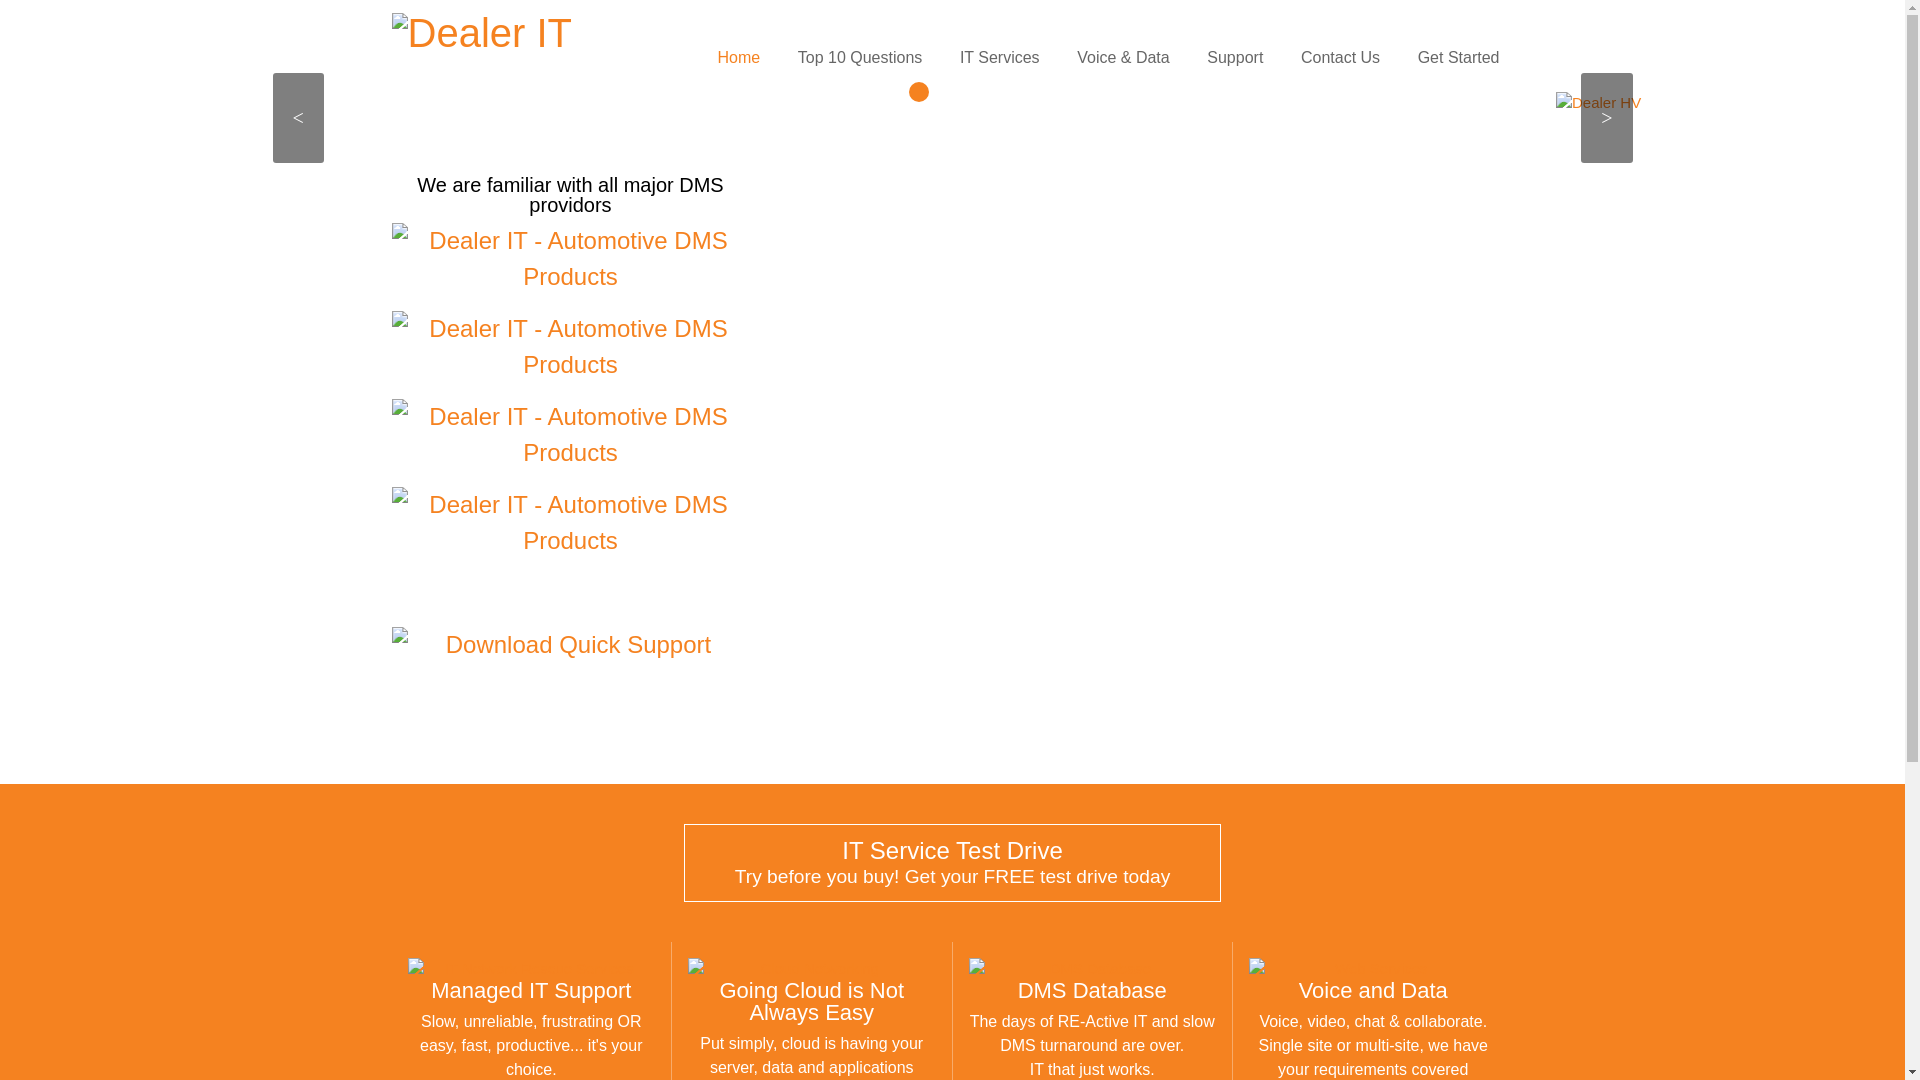 The image size is (1920, 1080). I want to click on Support, so click(1235, 58).